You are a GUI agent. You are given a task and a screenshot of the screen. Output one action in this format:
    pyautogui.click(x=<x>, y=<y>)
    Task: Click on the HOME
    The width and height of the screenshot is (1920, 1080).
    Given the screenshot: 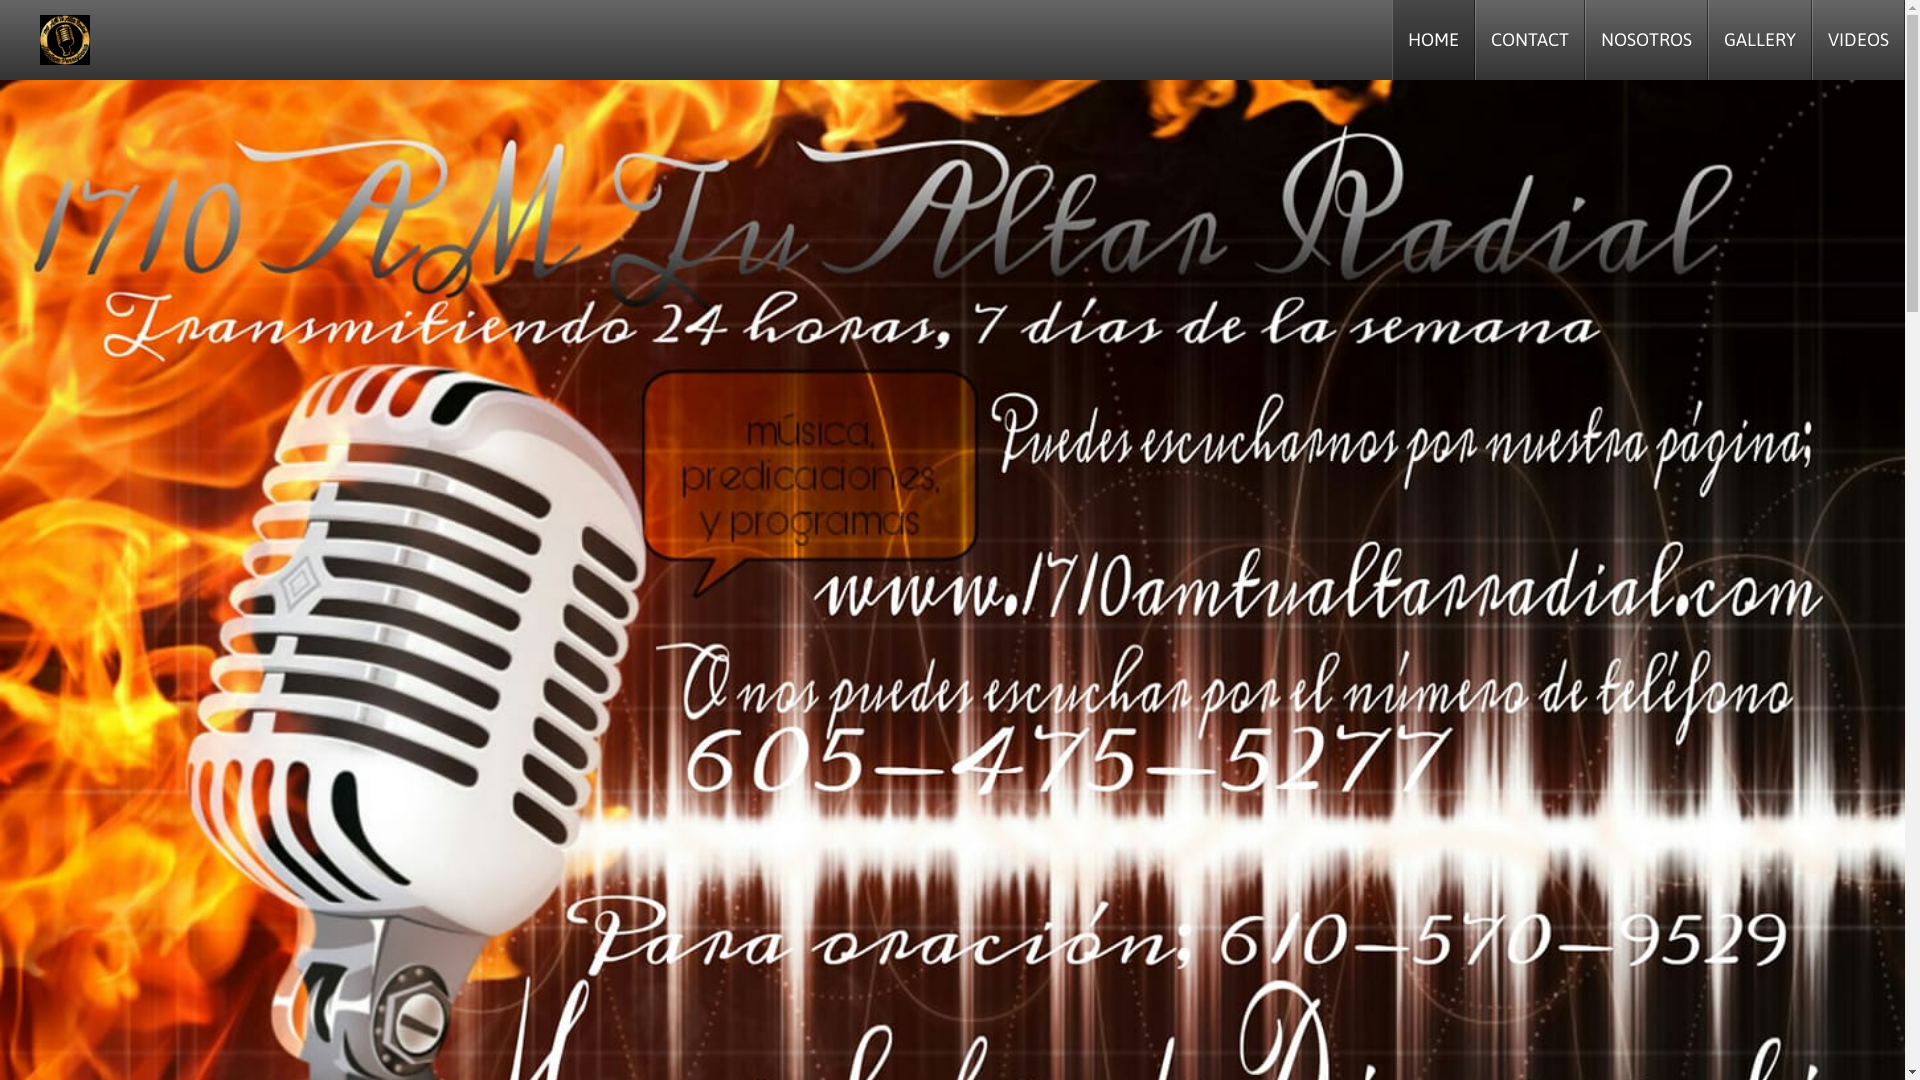 What is the action you would take?
    pyautogui.click(x=1434, y=40)
    